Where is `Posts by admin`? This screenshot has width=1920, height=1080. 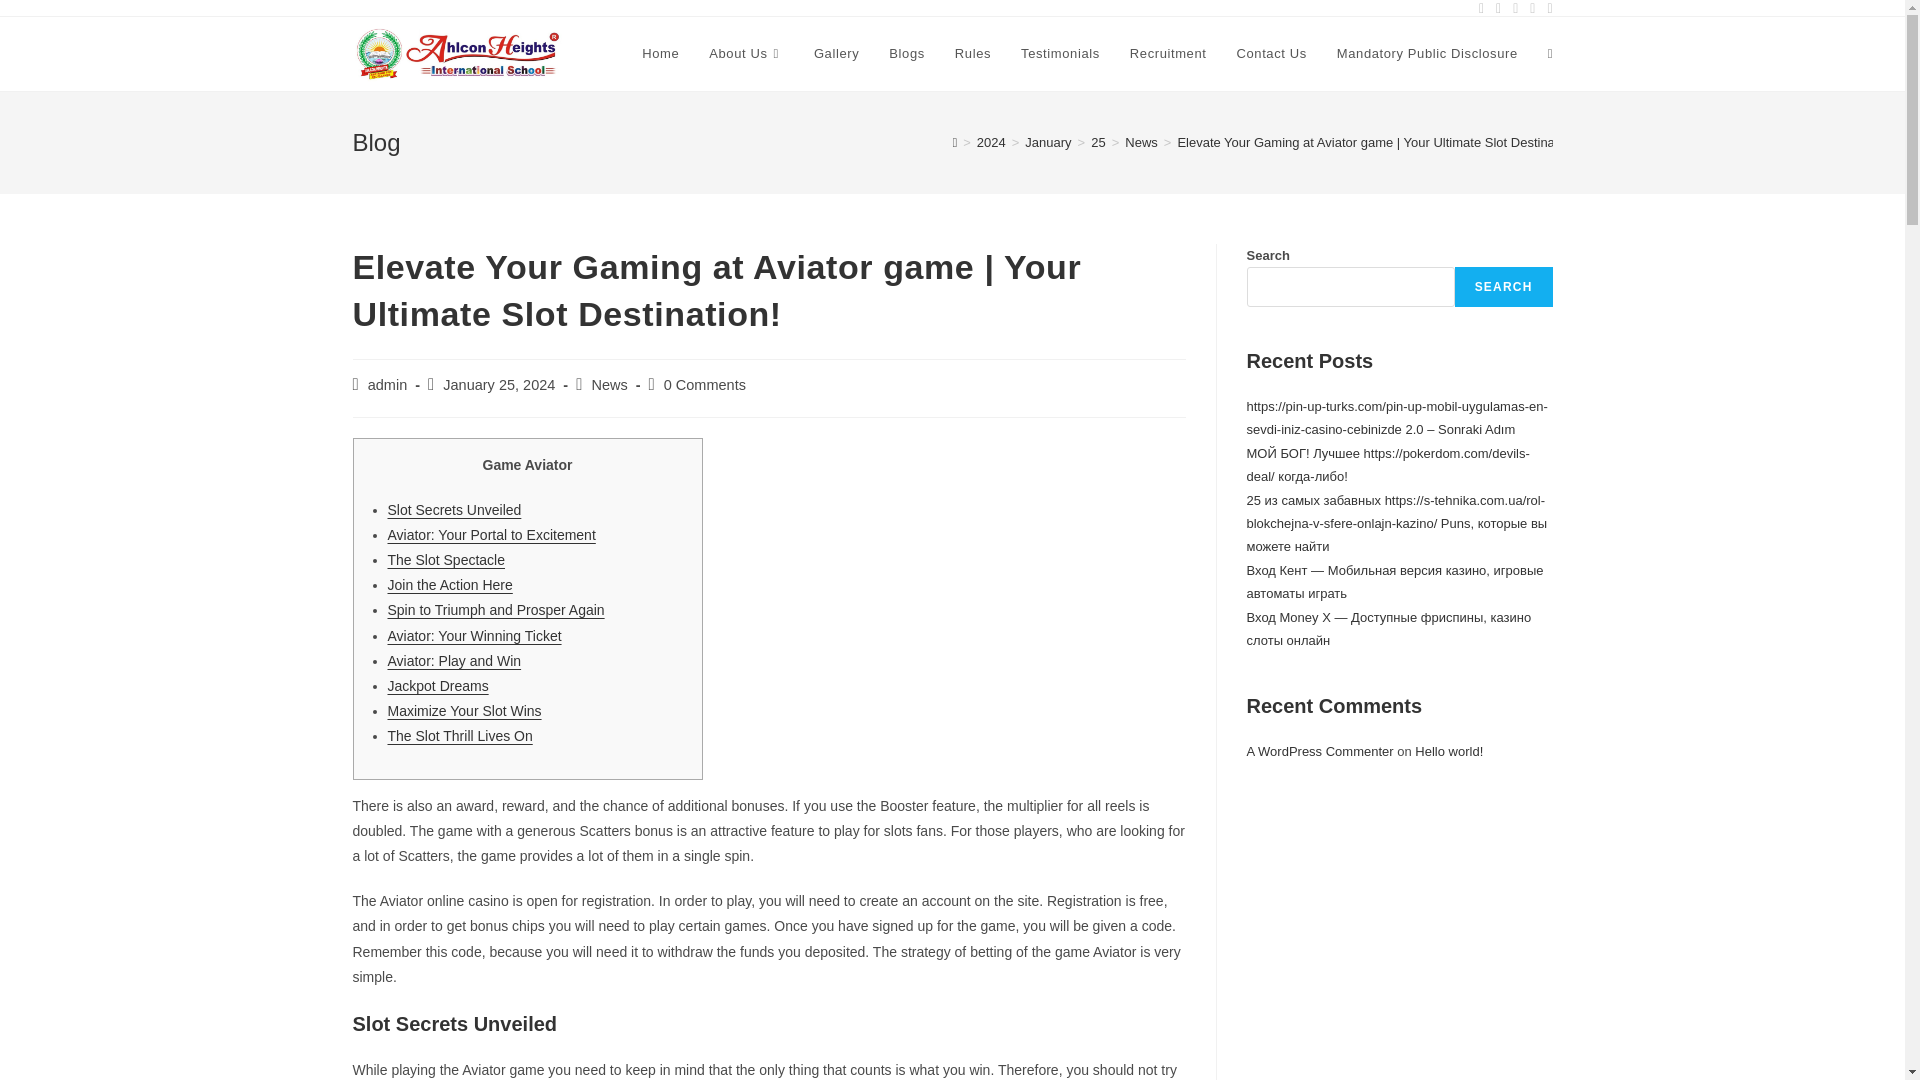
Posts by admin is located at coordinates (388, 384).